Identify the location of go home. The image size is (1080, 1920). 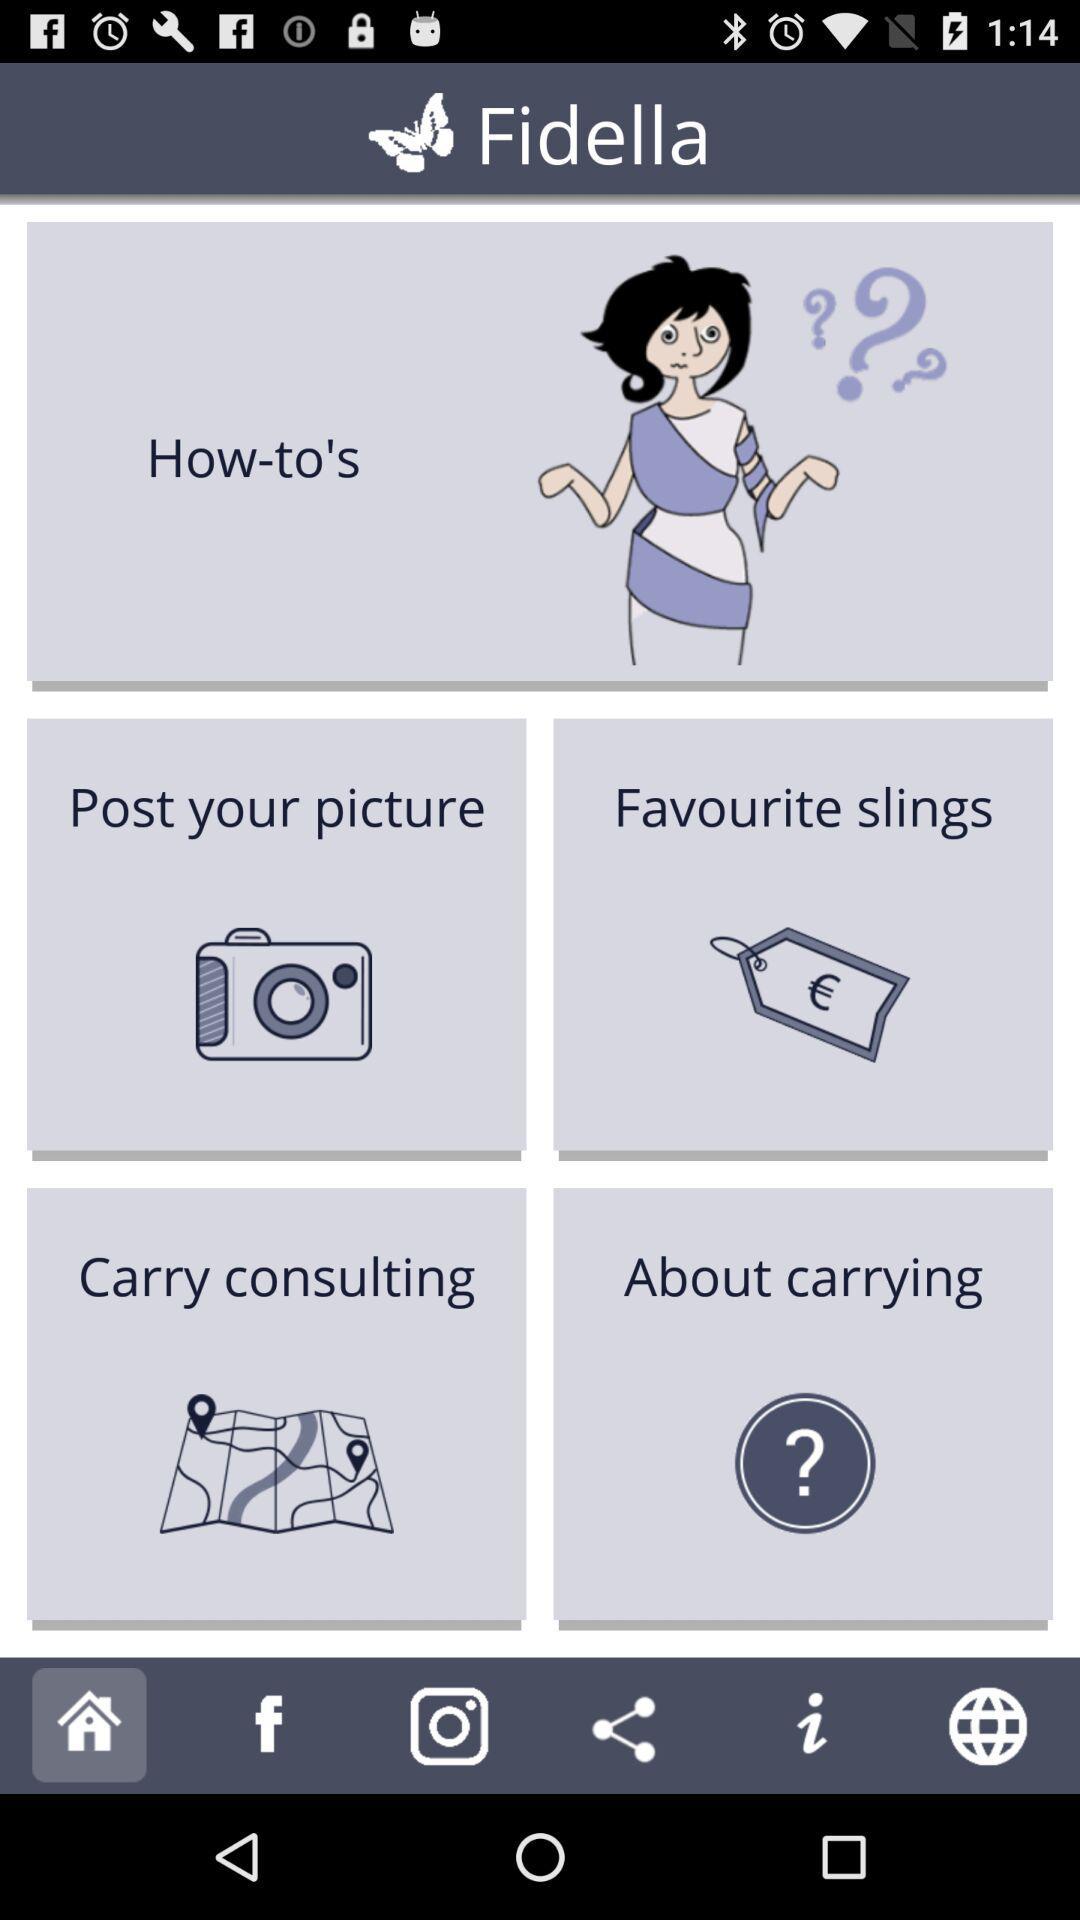
(90, 1726).